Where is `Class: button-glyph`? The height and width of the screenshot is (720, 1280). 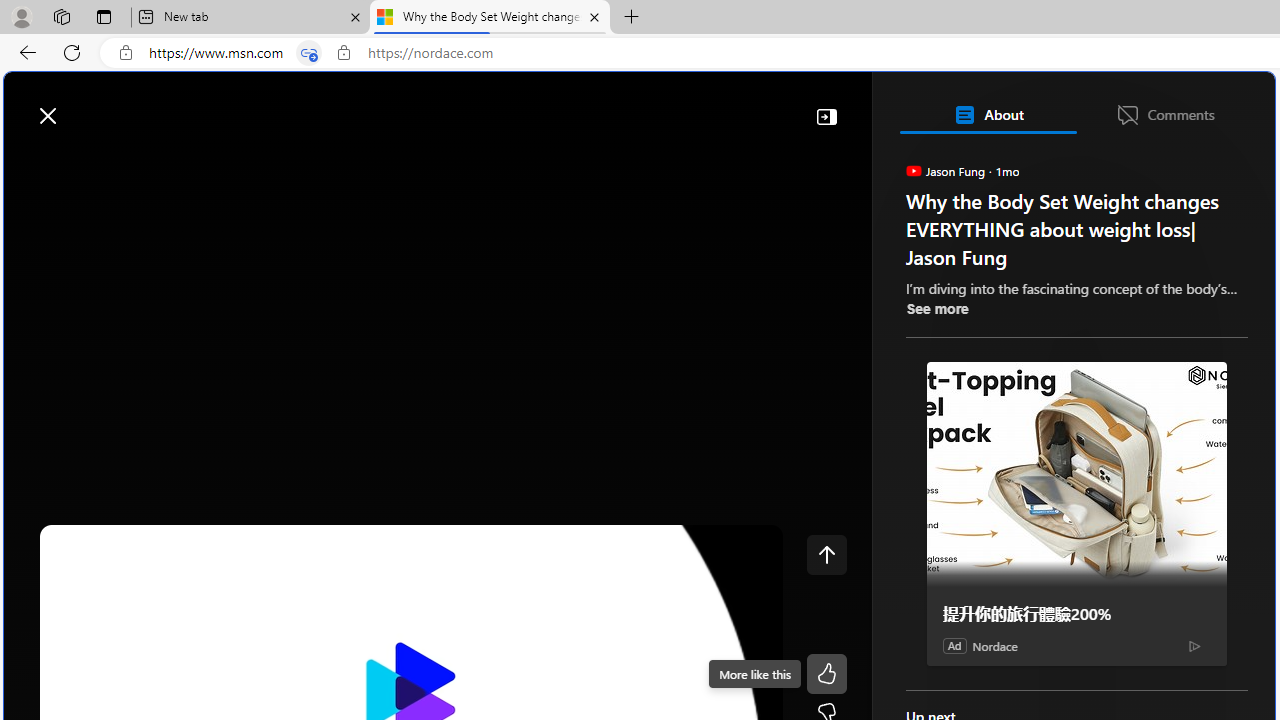 Class: button-glyph is located at coordinates (29, 162).